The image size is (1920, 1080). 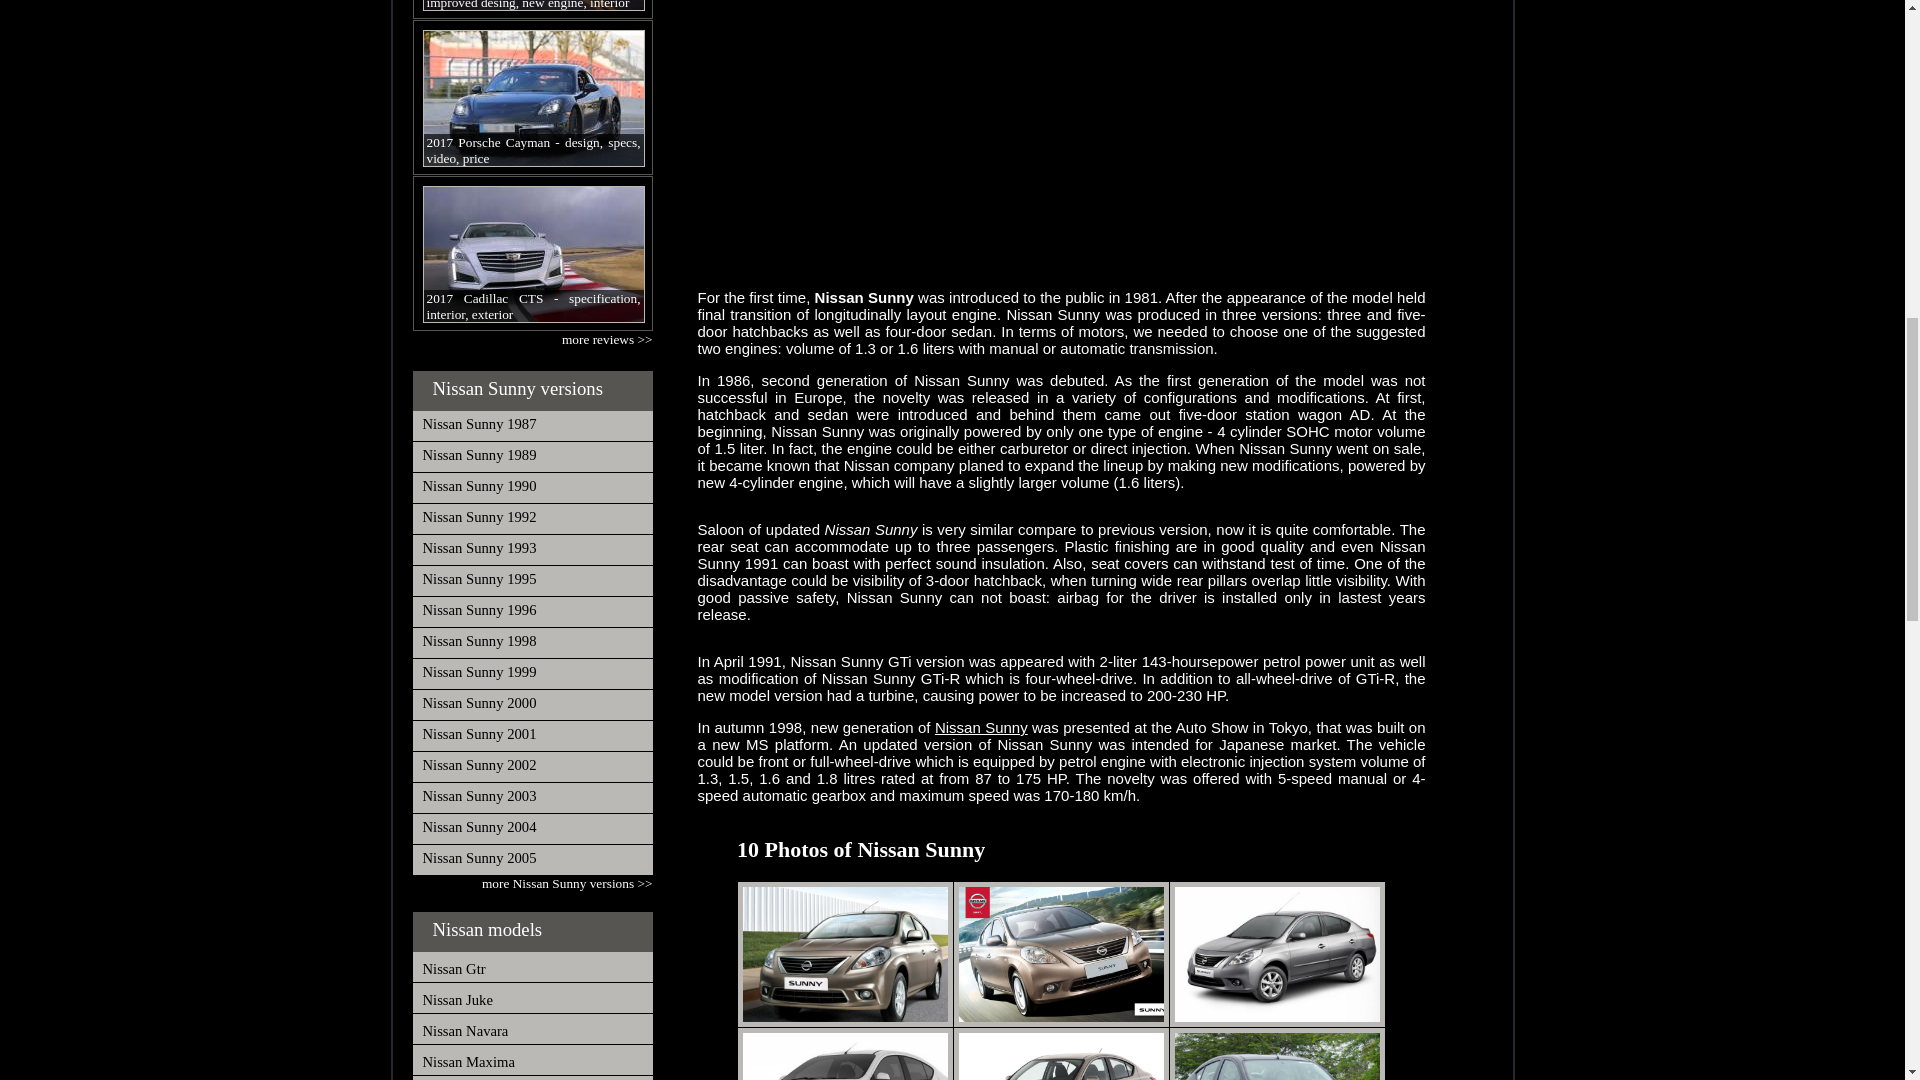 I want to click on Nissan Sunny 1998, so click(x=478, y=640).